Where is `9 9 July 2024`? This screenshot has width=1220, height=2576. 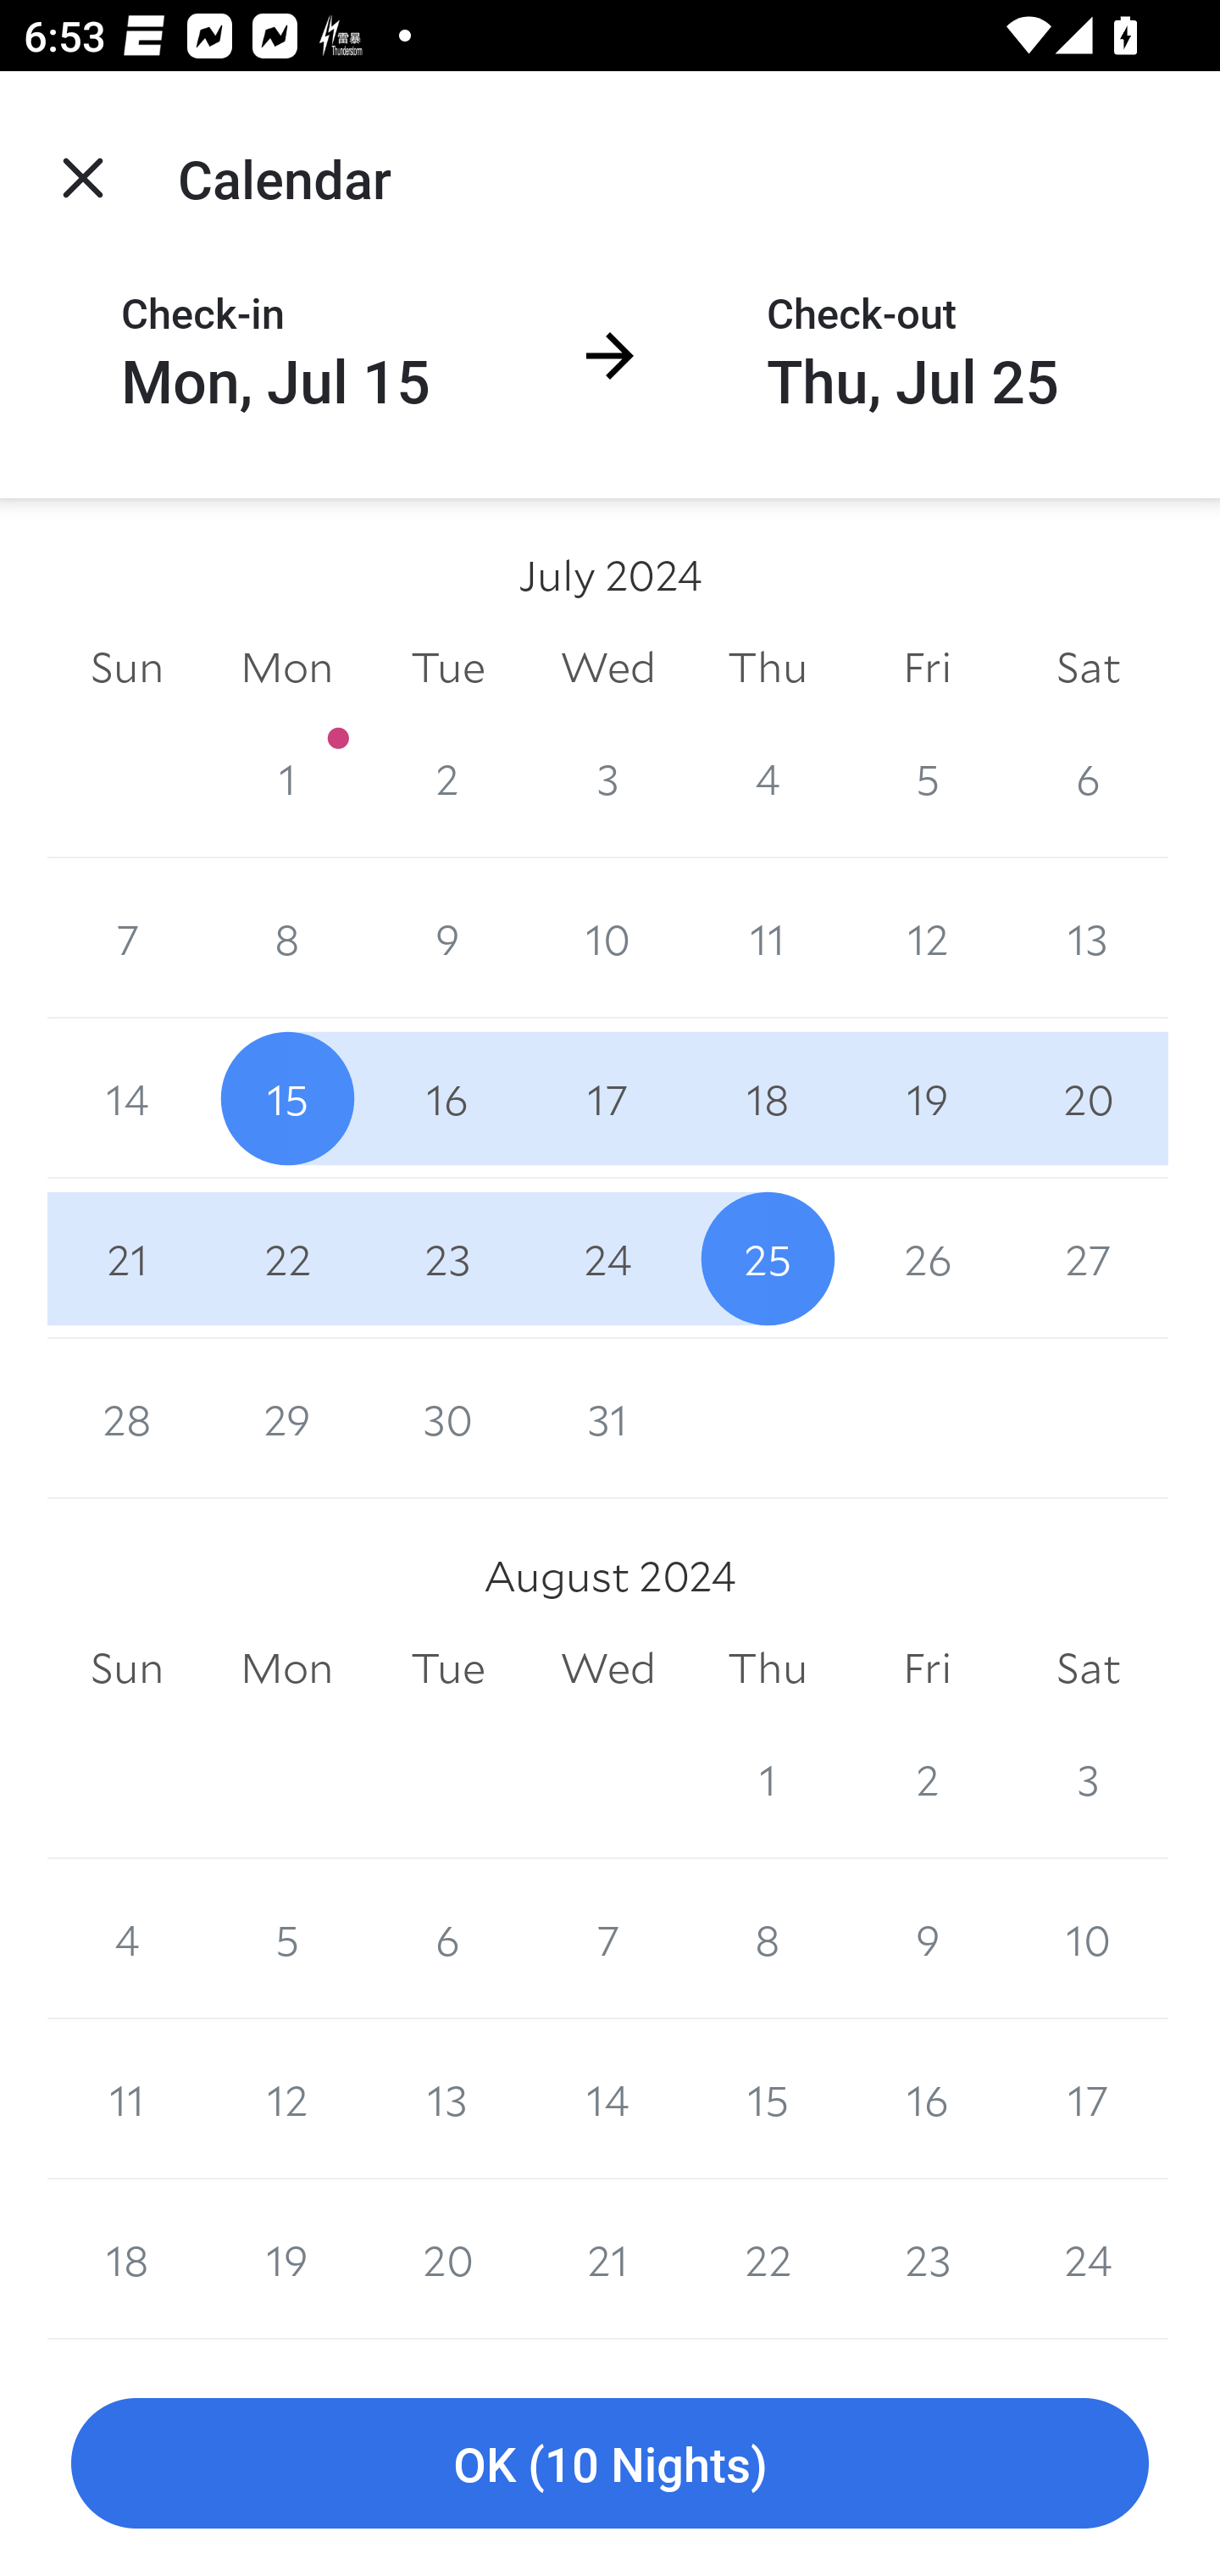 9 9 July 2024 is located at coordinates (447, 937).